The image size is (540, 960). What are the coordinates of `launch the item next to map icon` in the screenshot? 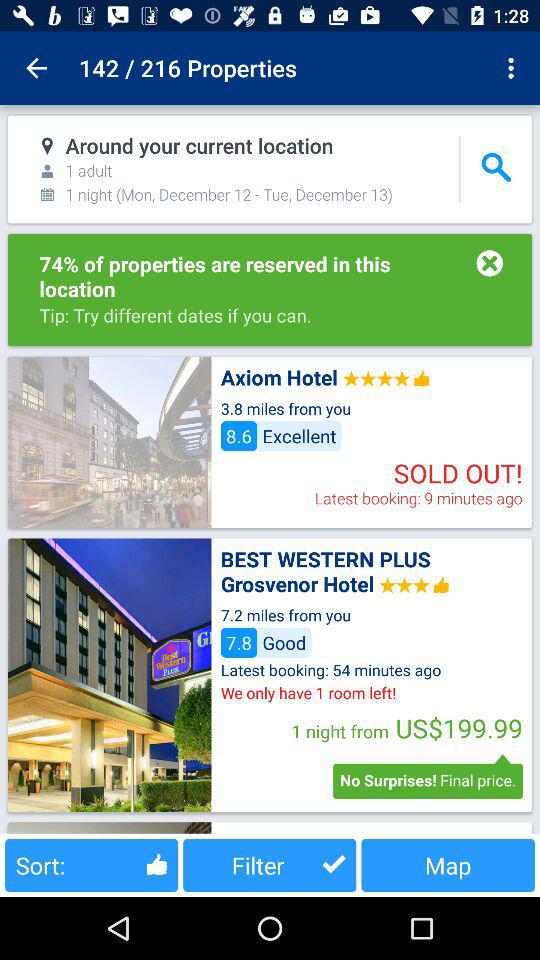 It's located at (270, 864).